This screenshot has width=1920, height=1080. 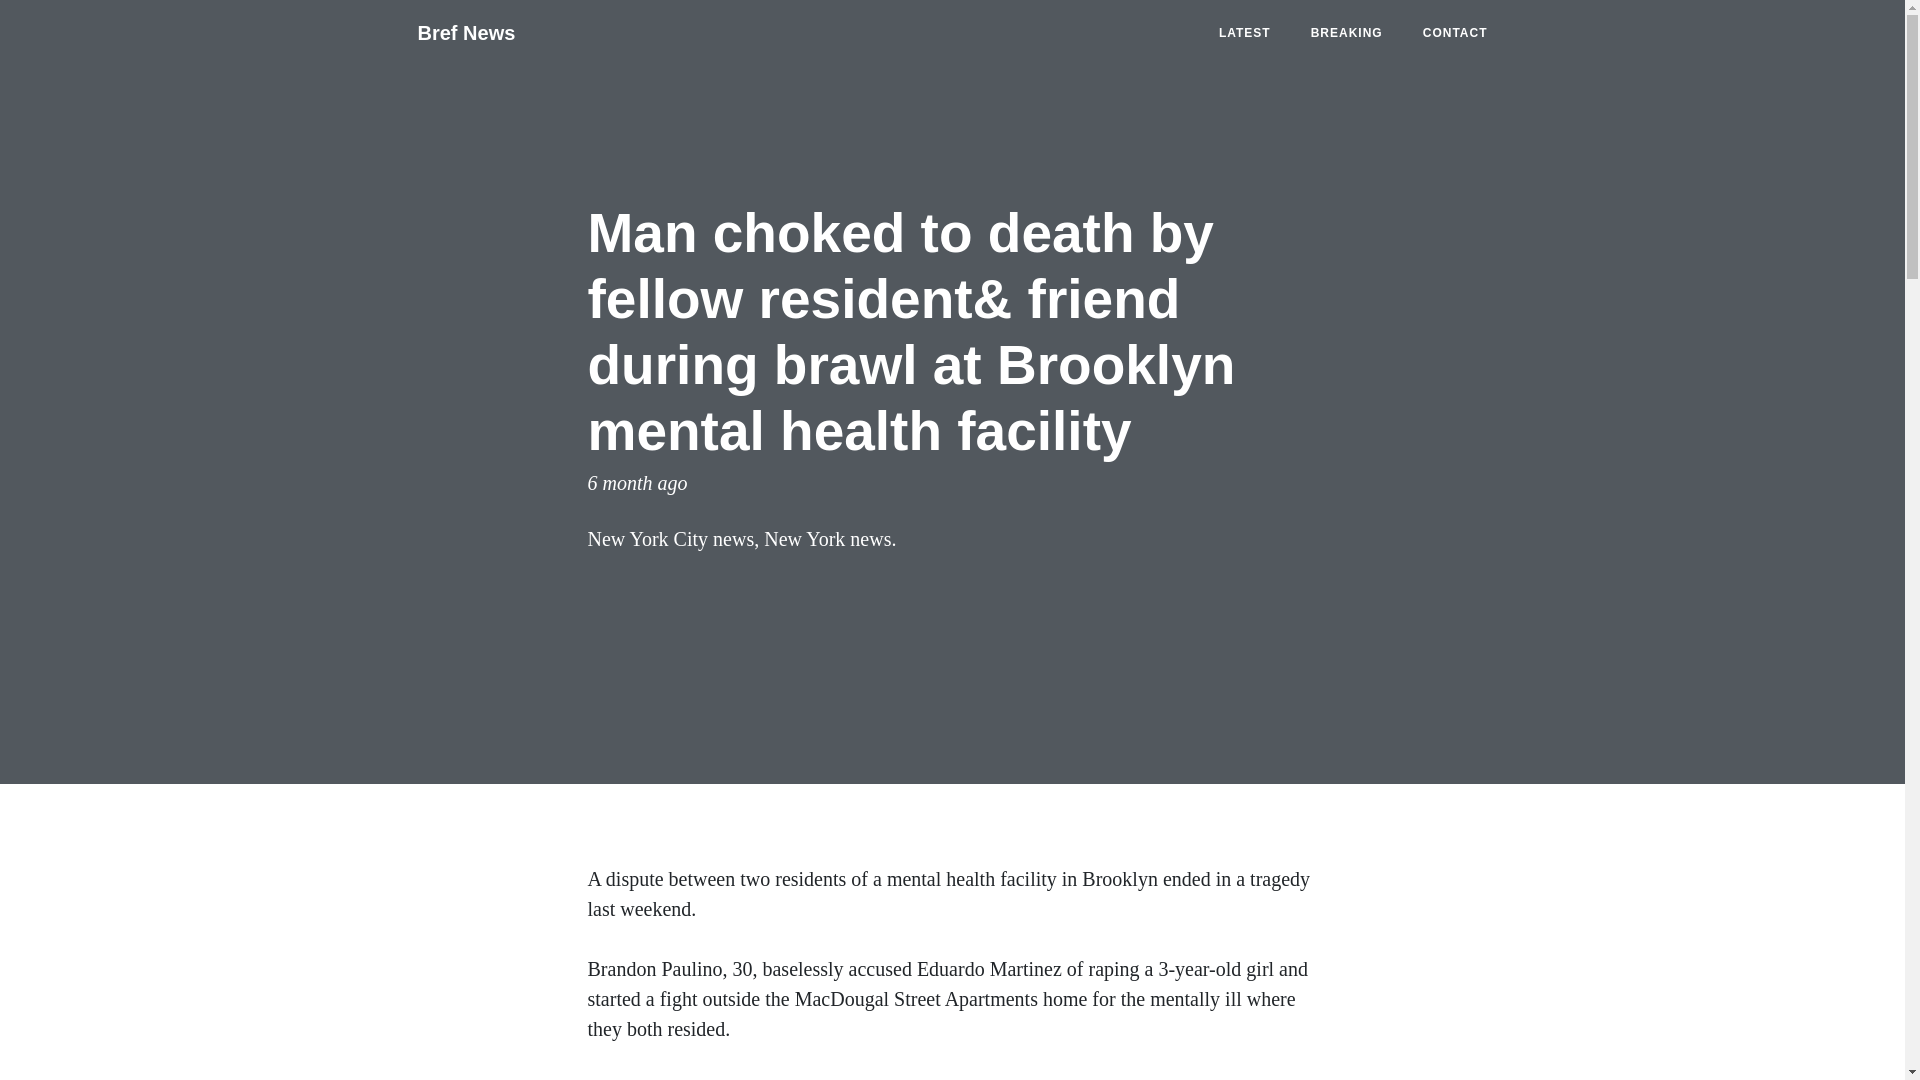 What do you see at coordinates (1244, 32) in the screenshot?
I see `LATEST` at bounding box center [1244, 32].